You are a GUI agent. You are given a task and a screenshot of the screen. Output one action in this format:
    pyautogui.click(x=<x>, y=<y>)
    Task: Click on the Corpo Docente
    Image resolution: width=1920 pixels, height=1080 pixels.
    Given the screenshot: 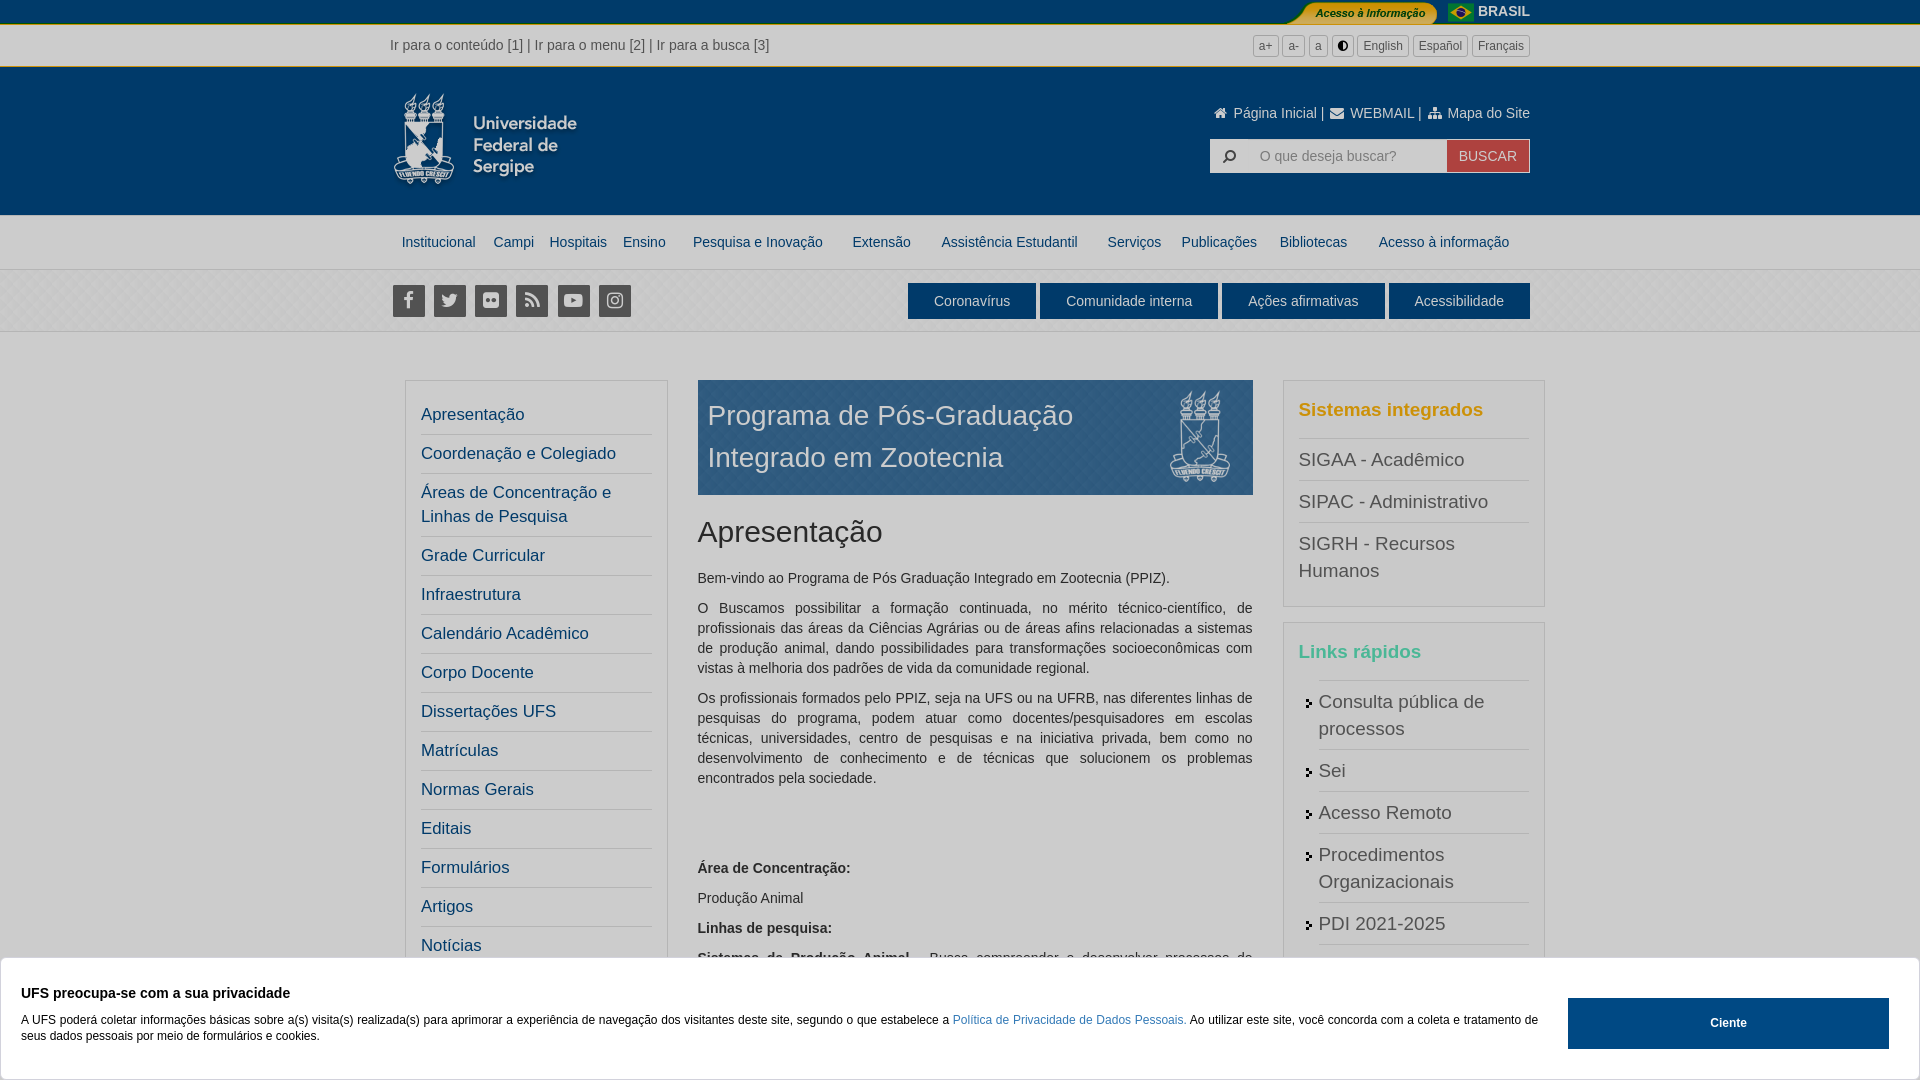 What is the action you would take?
    pyautogui.click(x=478, y=673)
    